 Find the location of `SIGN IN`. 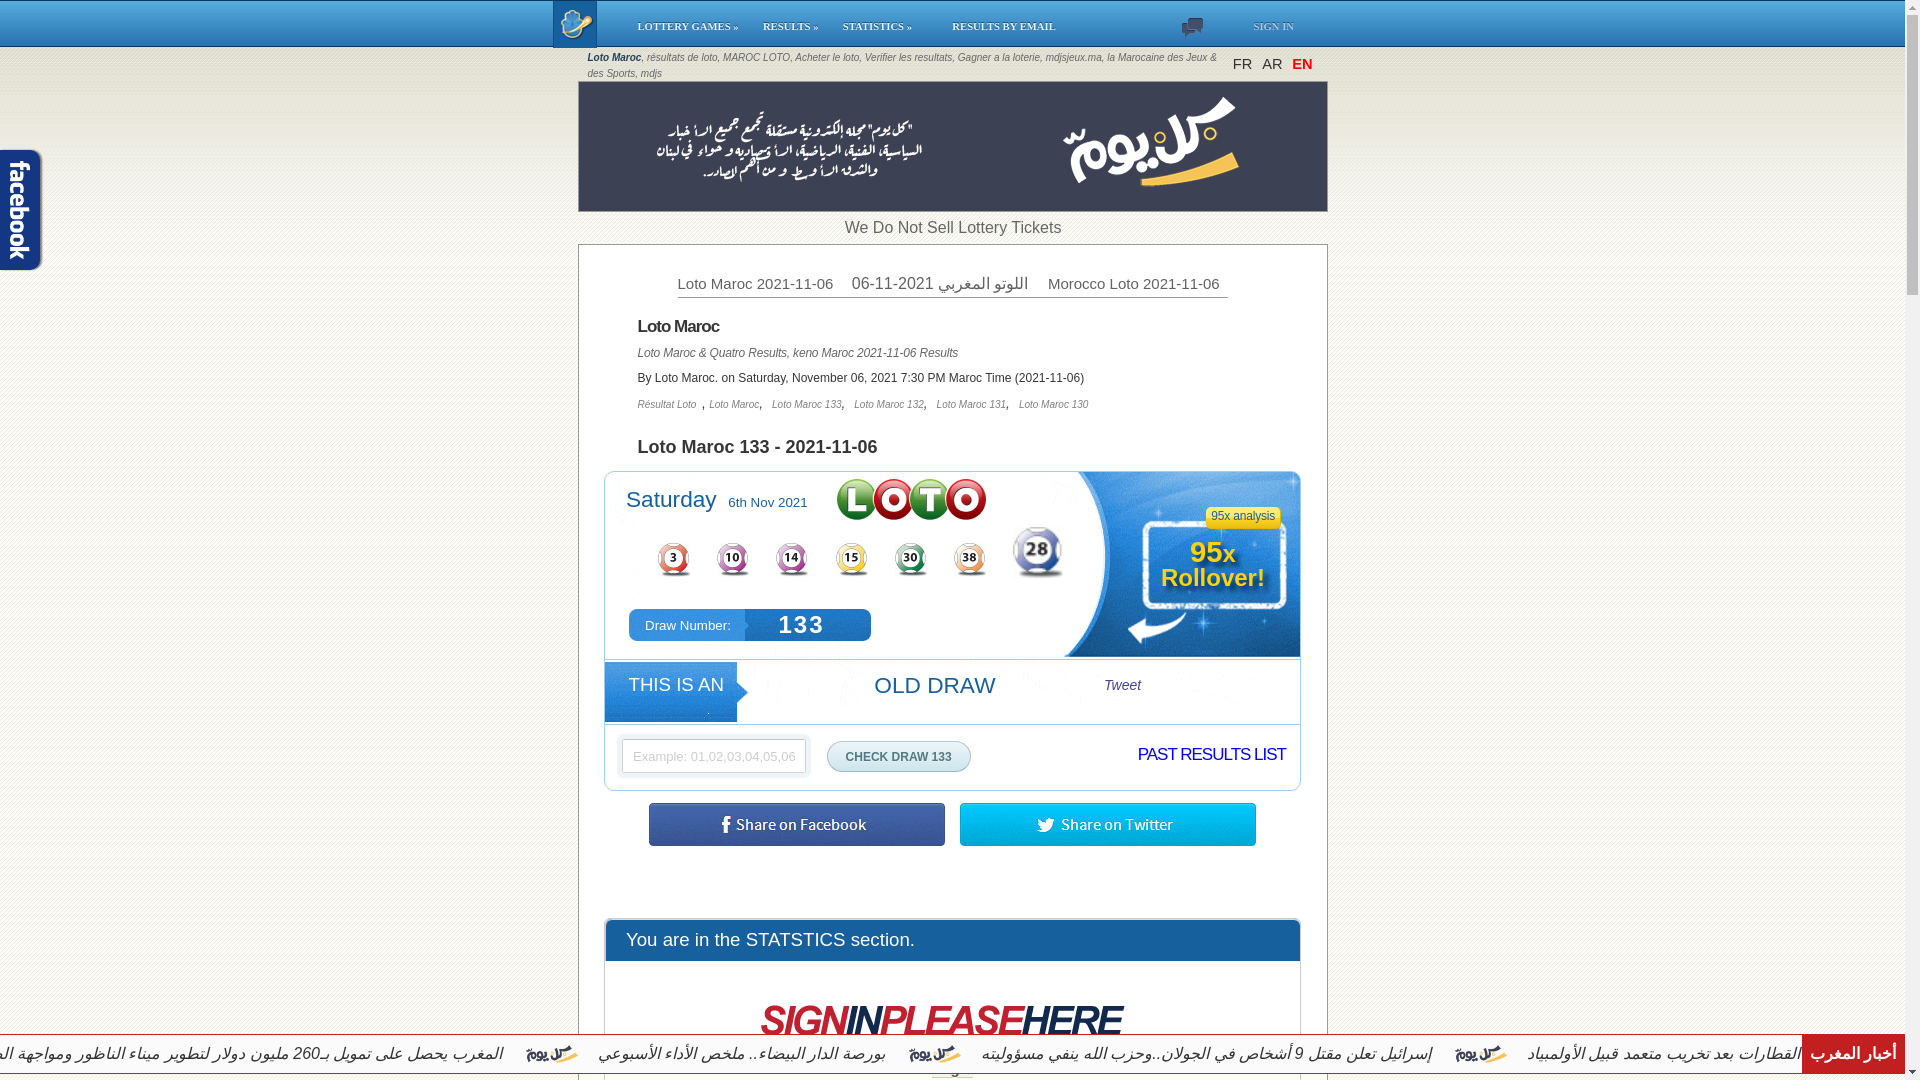

SIGN IN is located at coordinates (1270, 24).